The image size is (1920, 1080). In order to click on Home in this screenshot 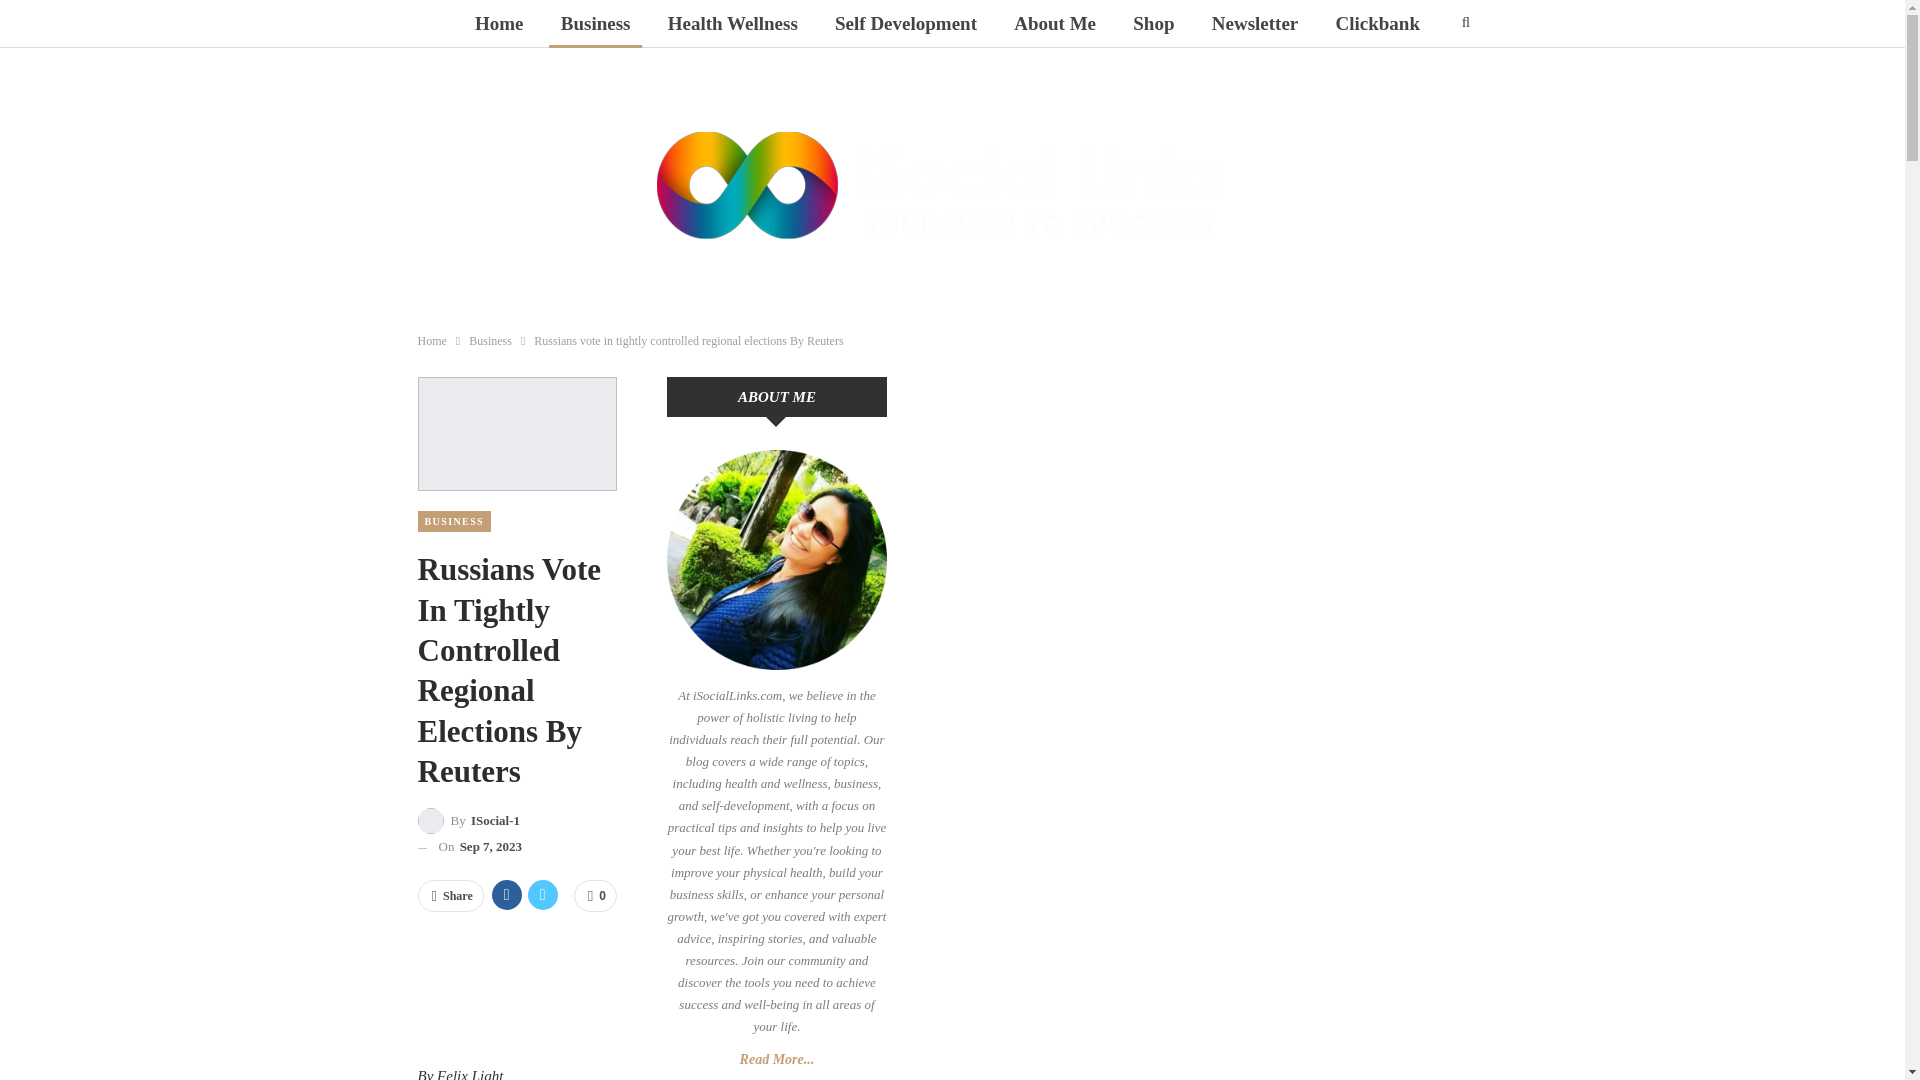, I will do `click(498, 24)`.